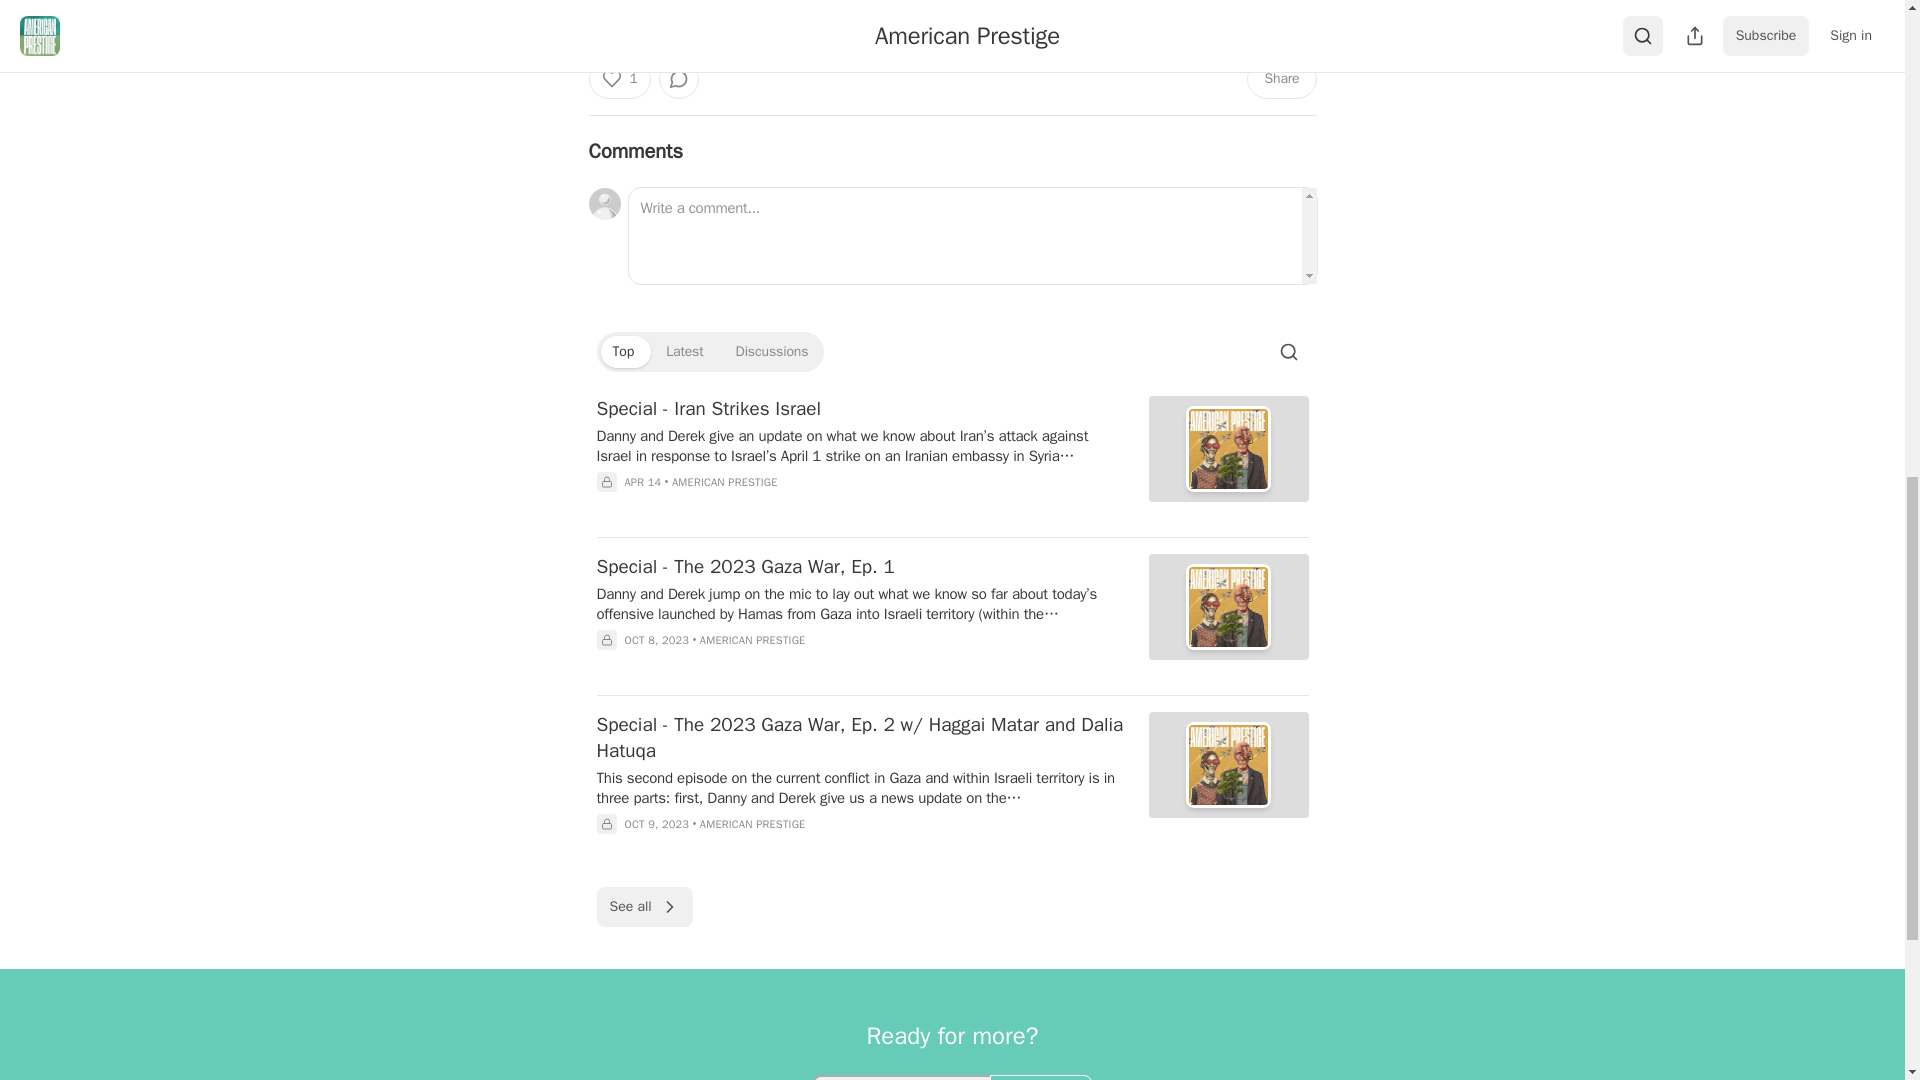 The image size is (1920, 1080). What do you see at coordinates (660, 7) in the screenshot?
I see `1 Like` at bounding box center [660, 7].